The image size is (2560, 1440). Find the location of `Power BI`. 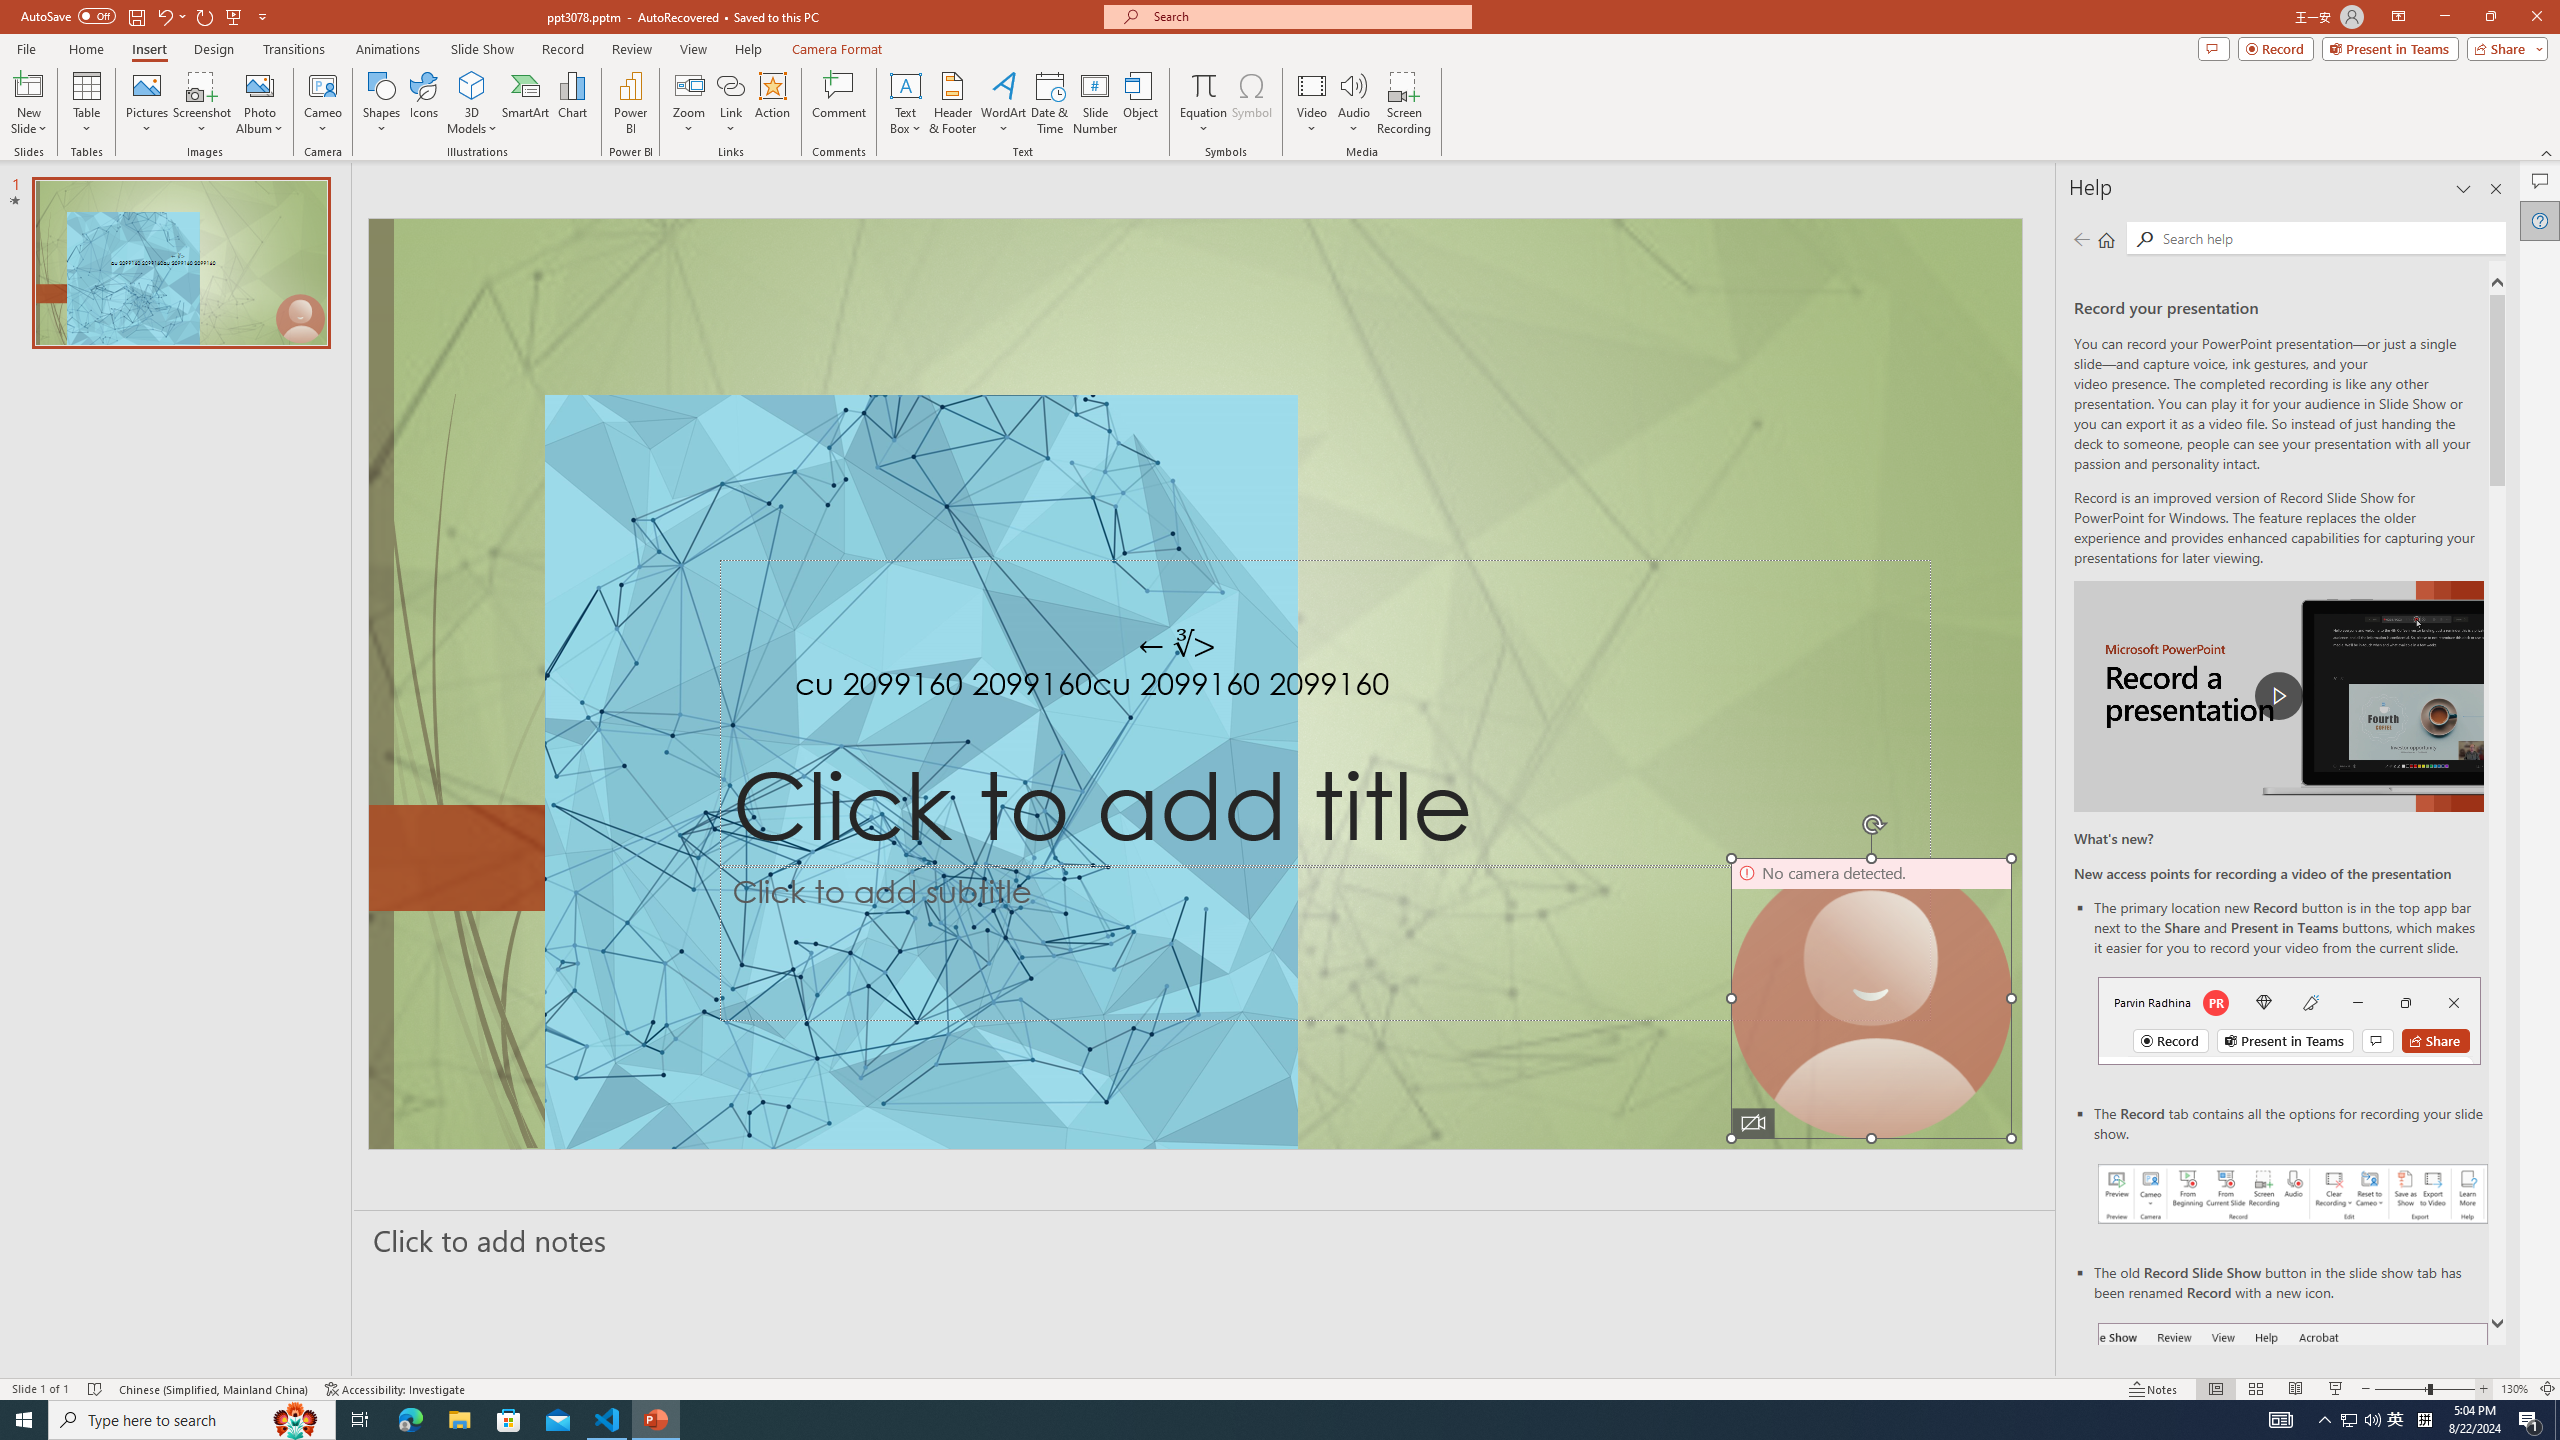

Power BI is located at coordinates (630, 103).